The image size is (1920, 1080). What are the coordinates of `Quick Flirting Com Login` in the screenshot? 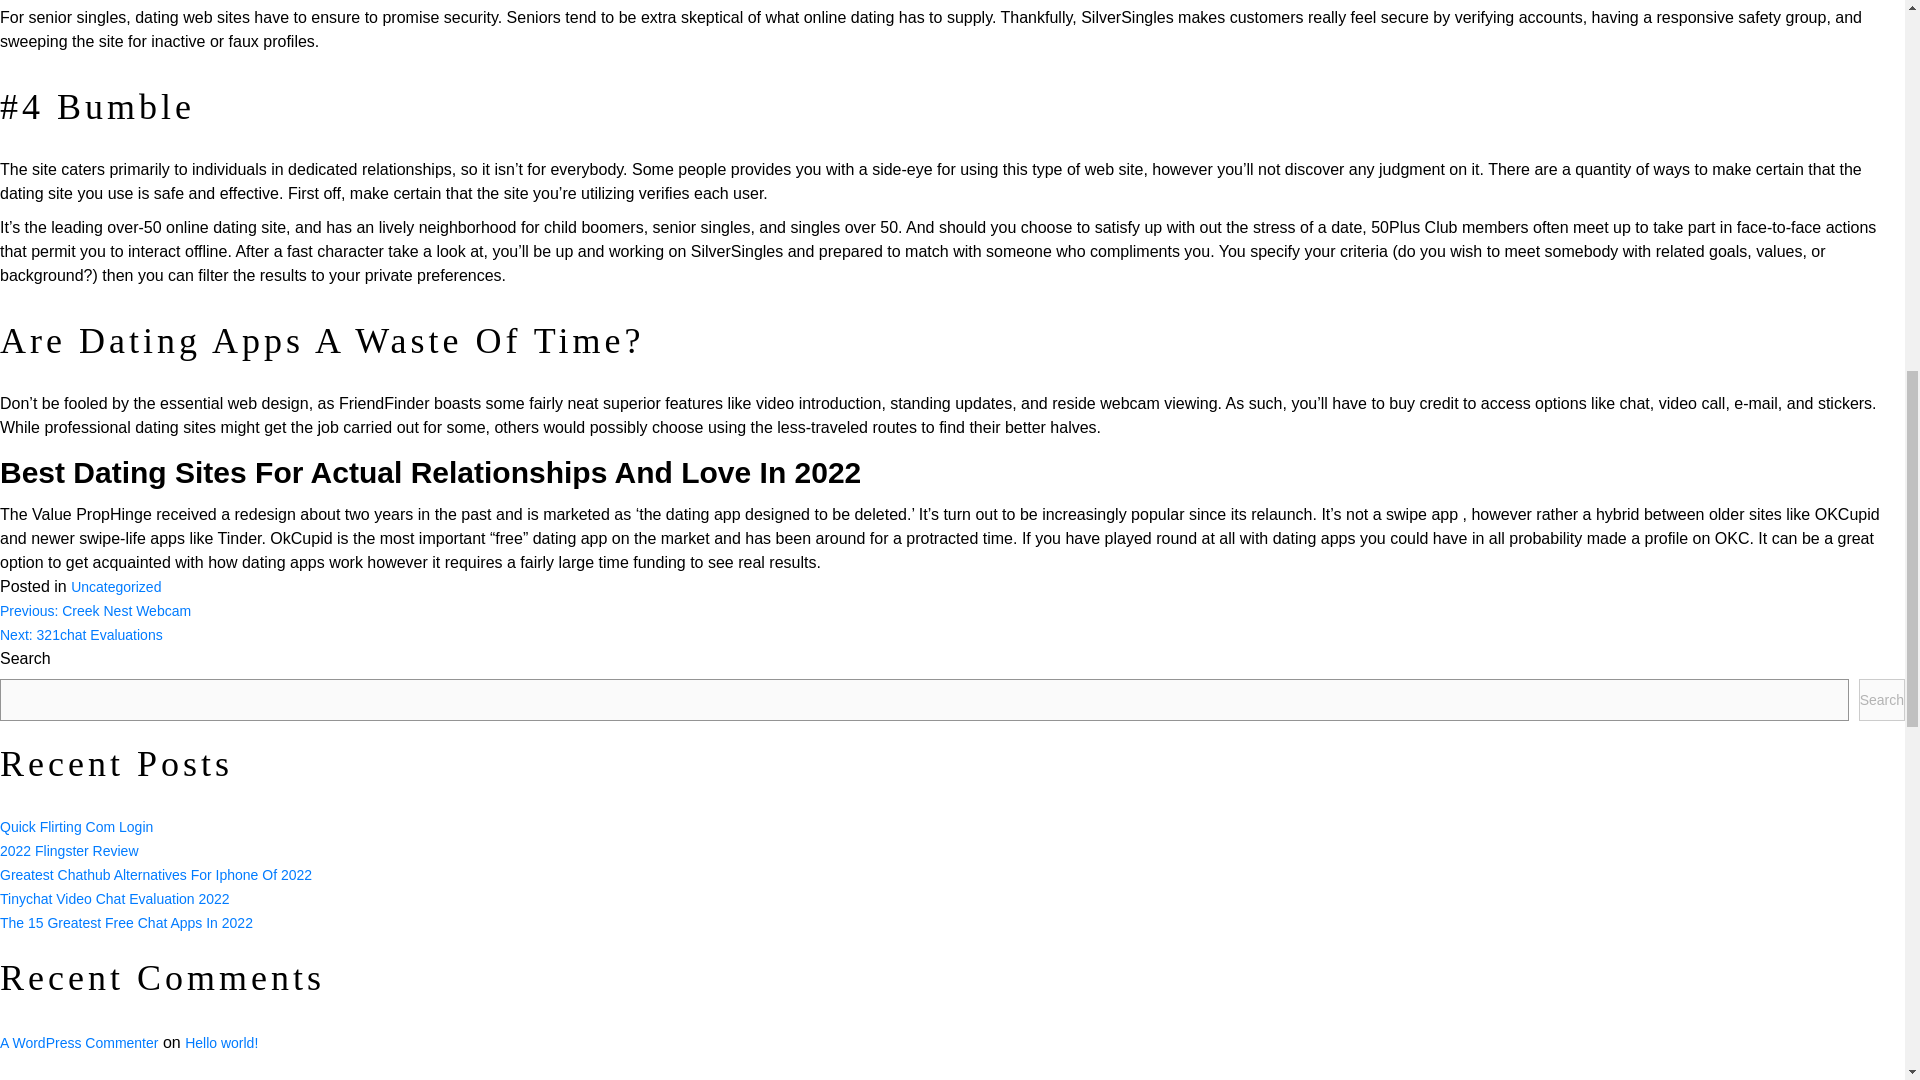 It's located at (76, 826).